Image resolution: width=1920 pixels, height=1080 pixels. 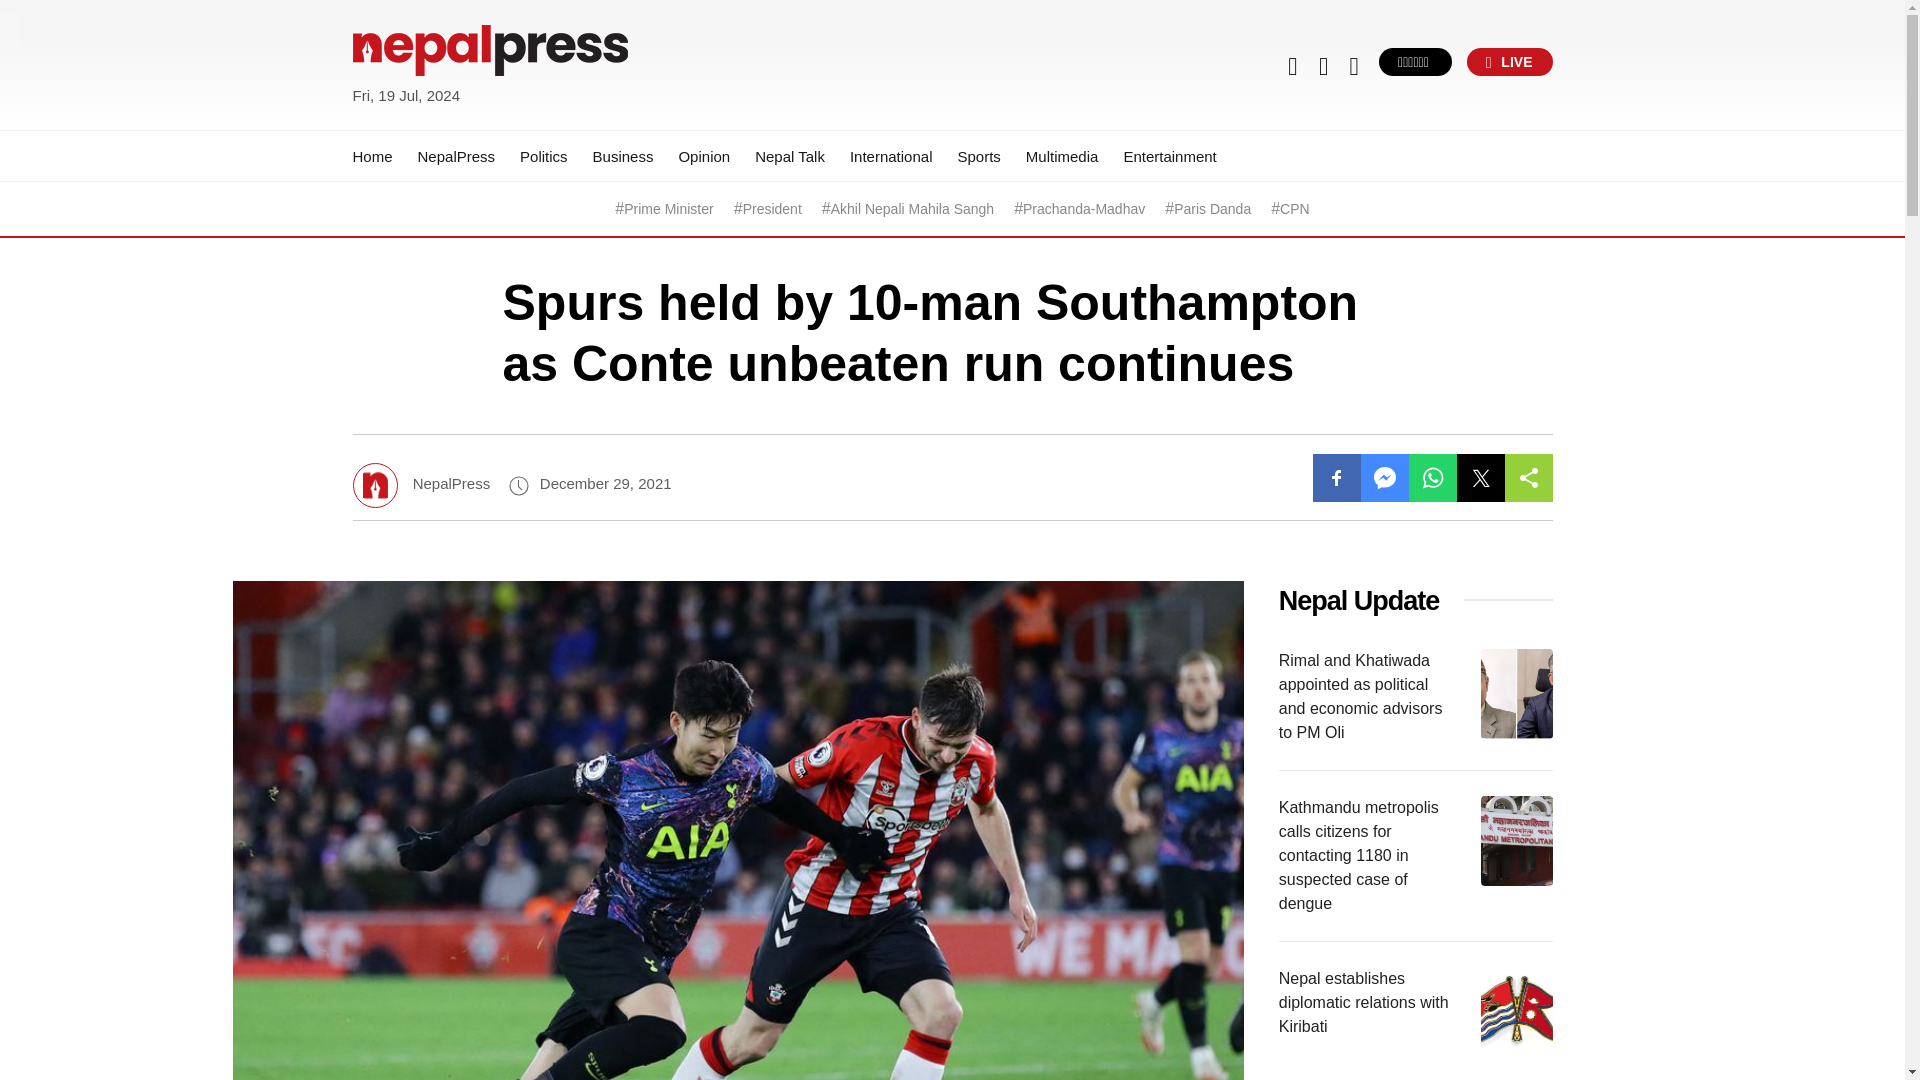 What do you see at coordinates (912, 209) in the screenshot?
I see `Akhil Nepali Mahila Sangh` at bounding box center [912, 209].